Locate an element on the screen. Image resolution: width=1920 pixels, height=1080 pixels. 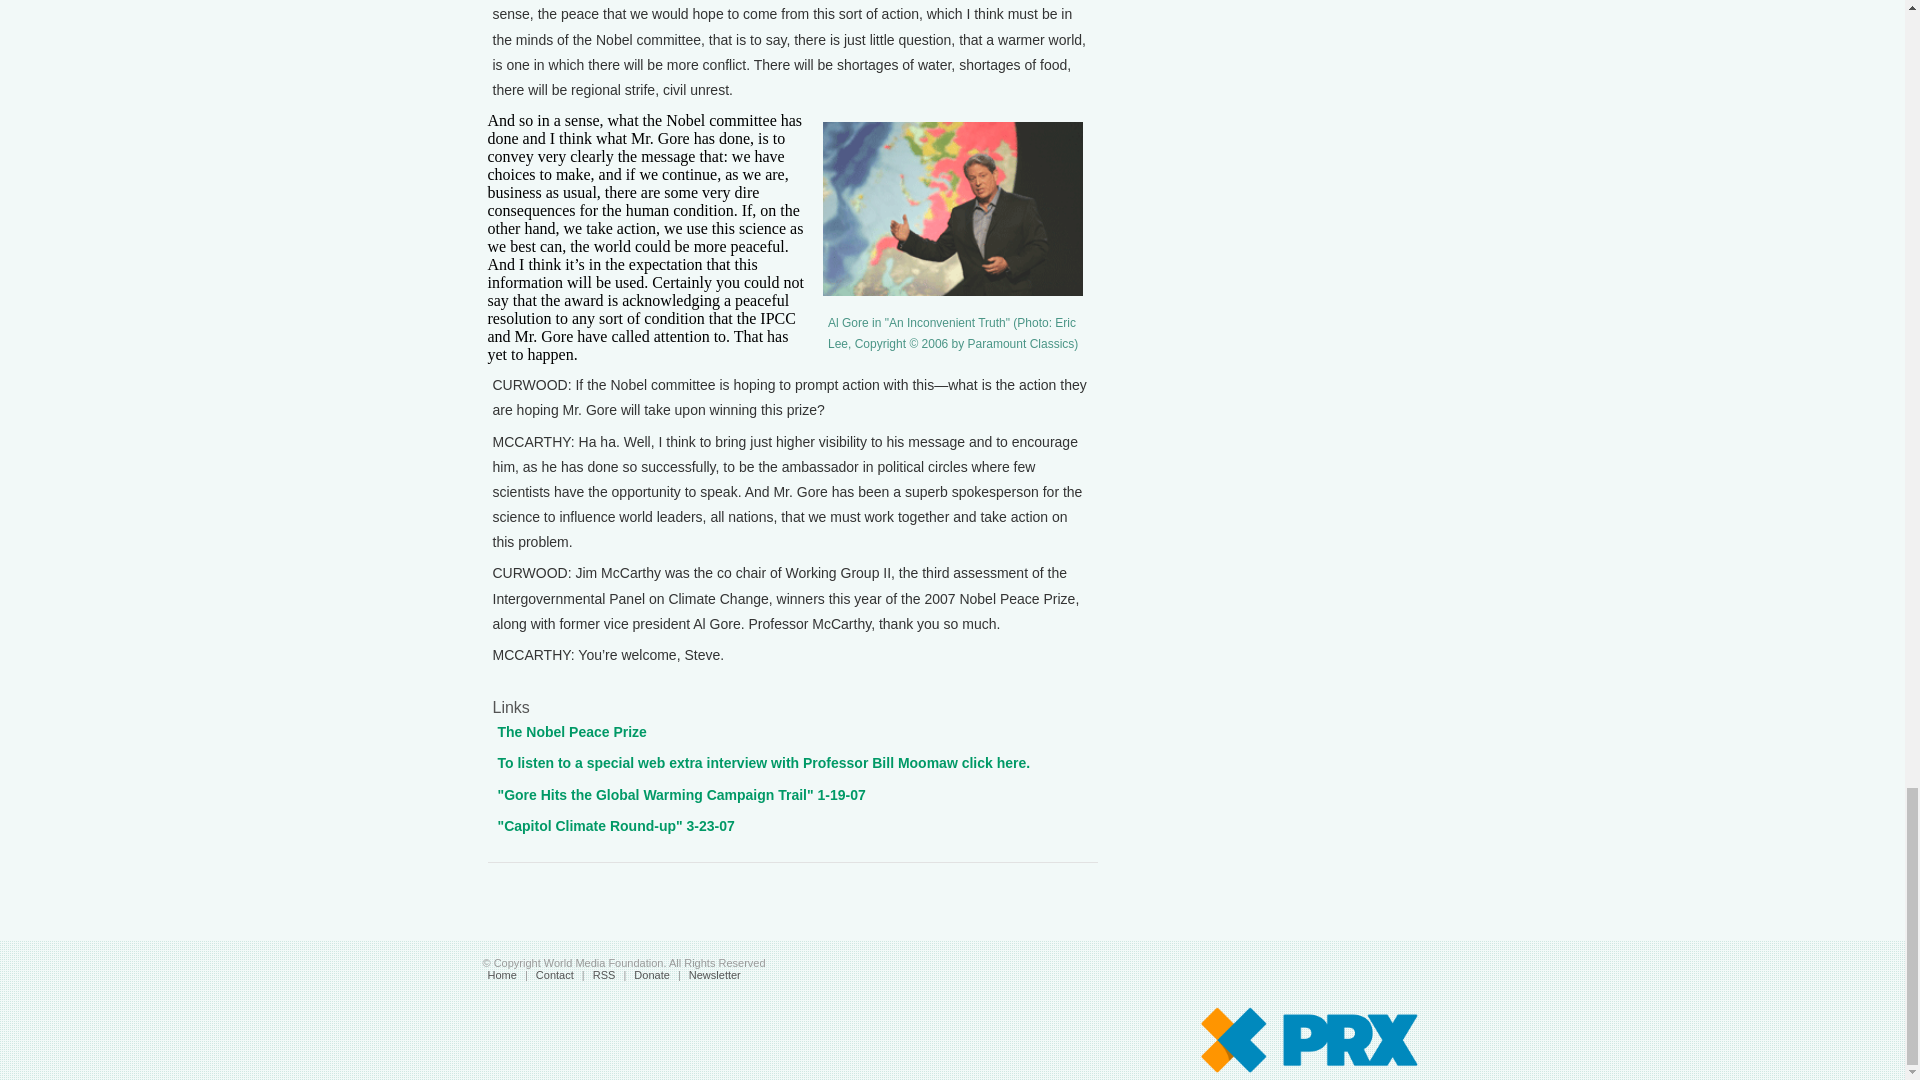
The Nobel Peace Prize is located at coordinates (572, 731).